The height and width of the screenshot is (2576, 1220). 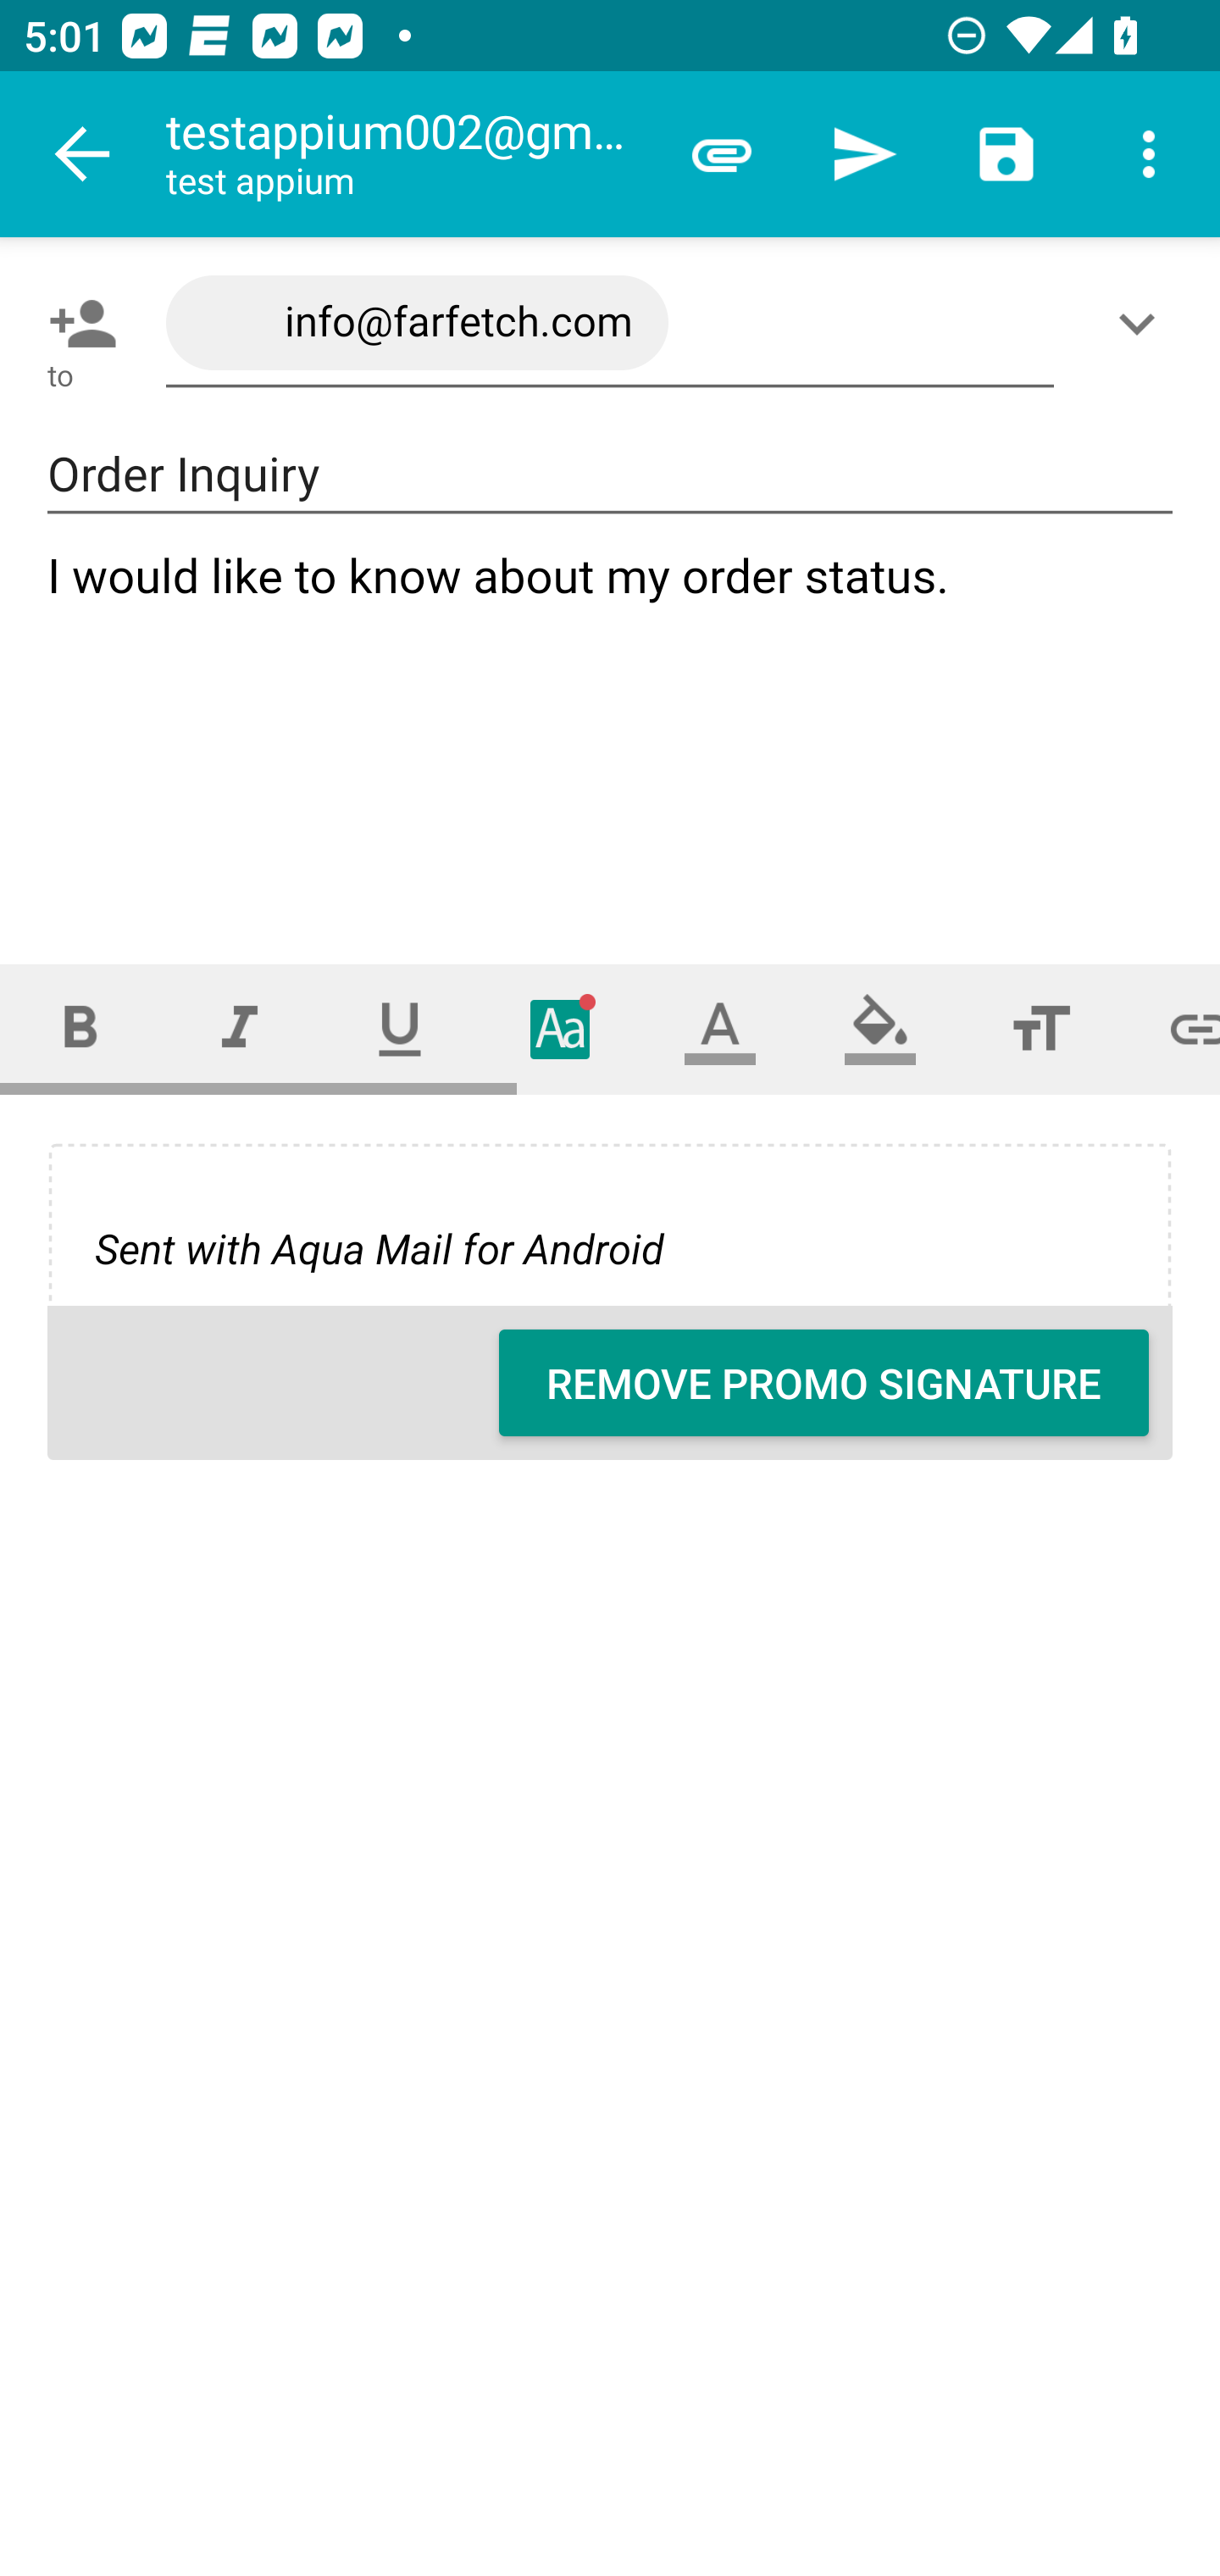 What do you see at coordinates (1149, 154) in the screenshot?
I see `More options` at bounding box center [1149, 154].